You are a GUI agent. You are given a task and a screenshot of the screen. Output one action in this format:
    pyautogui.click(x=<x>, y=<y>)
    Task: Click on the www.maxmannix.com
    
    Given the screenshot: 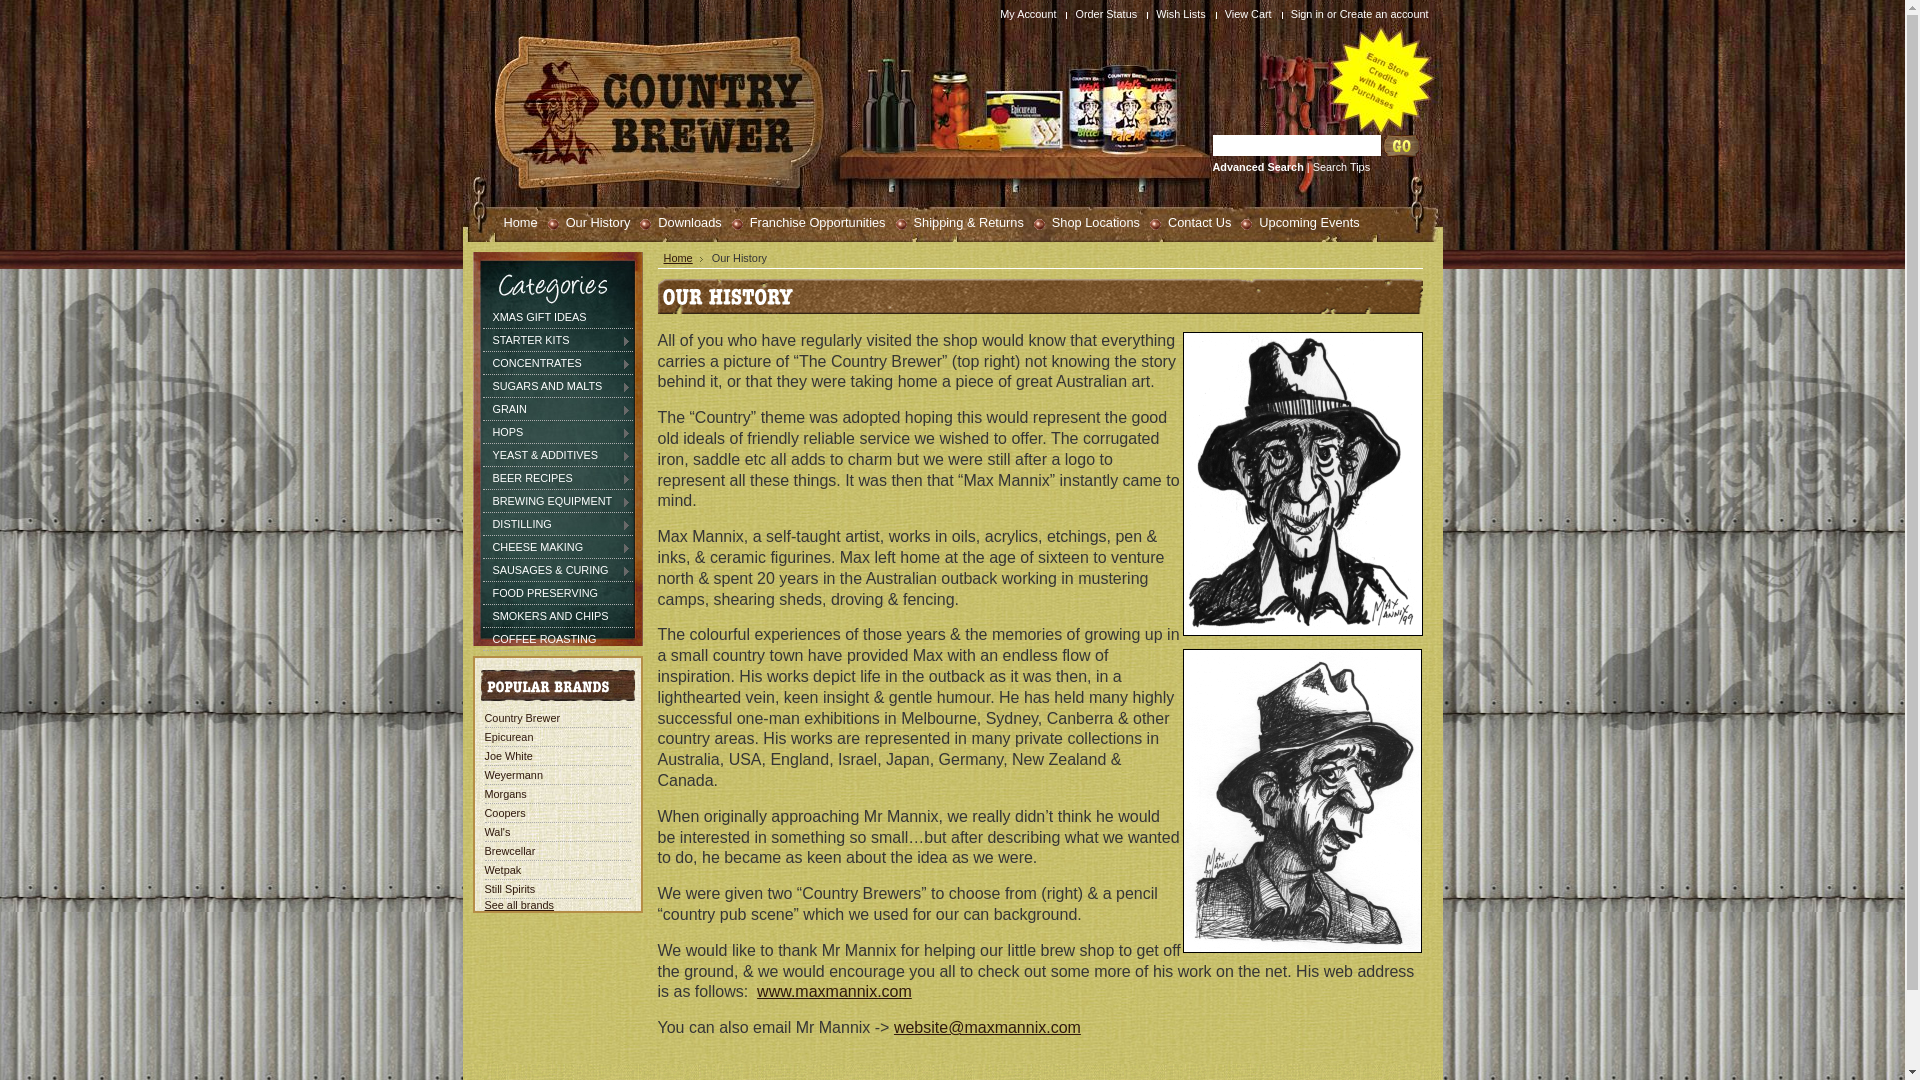 What is the action you would take?
    pyautogui.click(x=834, y=992)
    